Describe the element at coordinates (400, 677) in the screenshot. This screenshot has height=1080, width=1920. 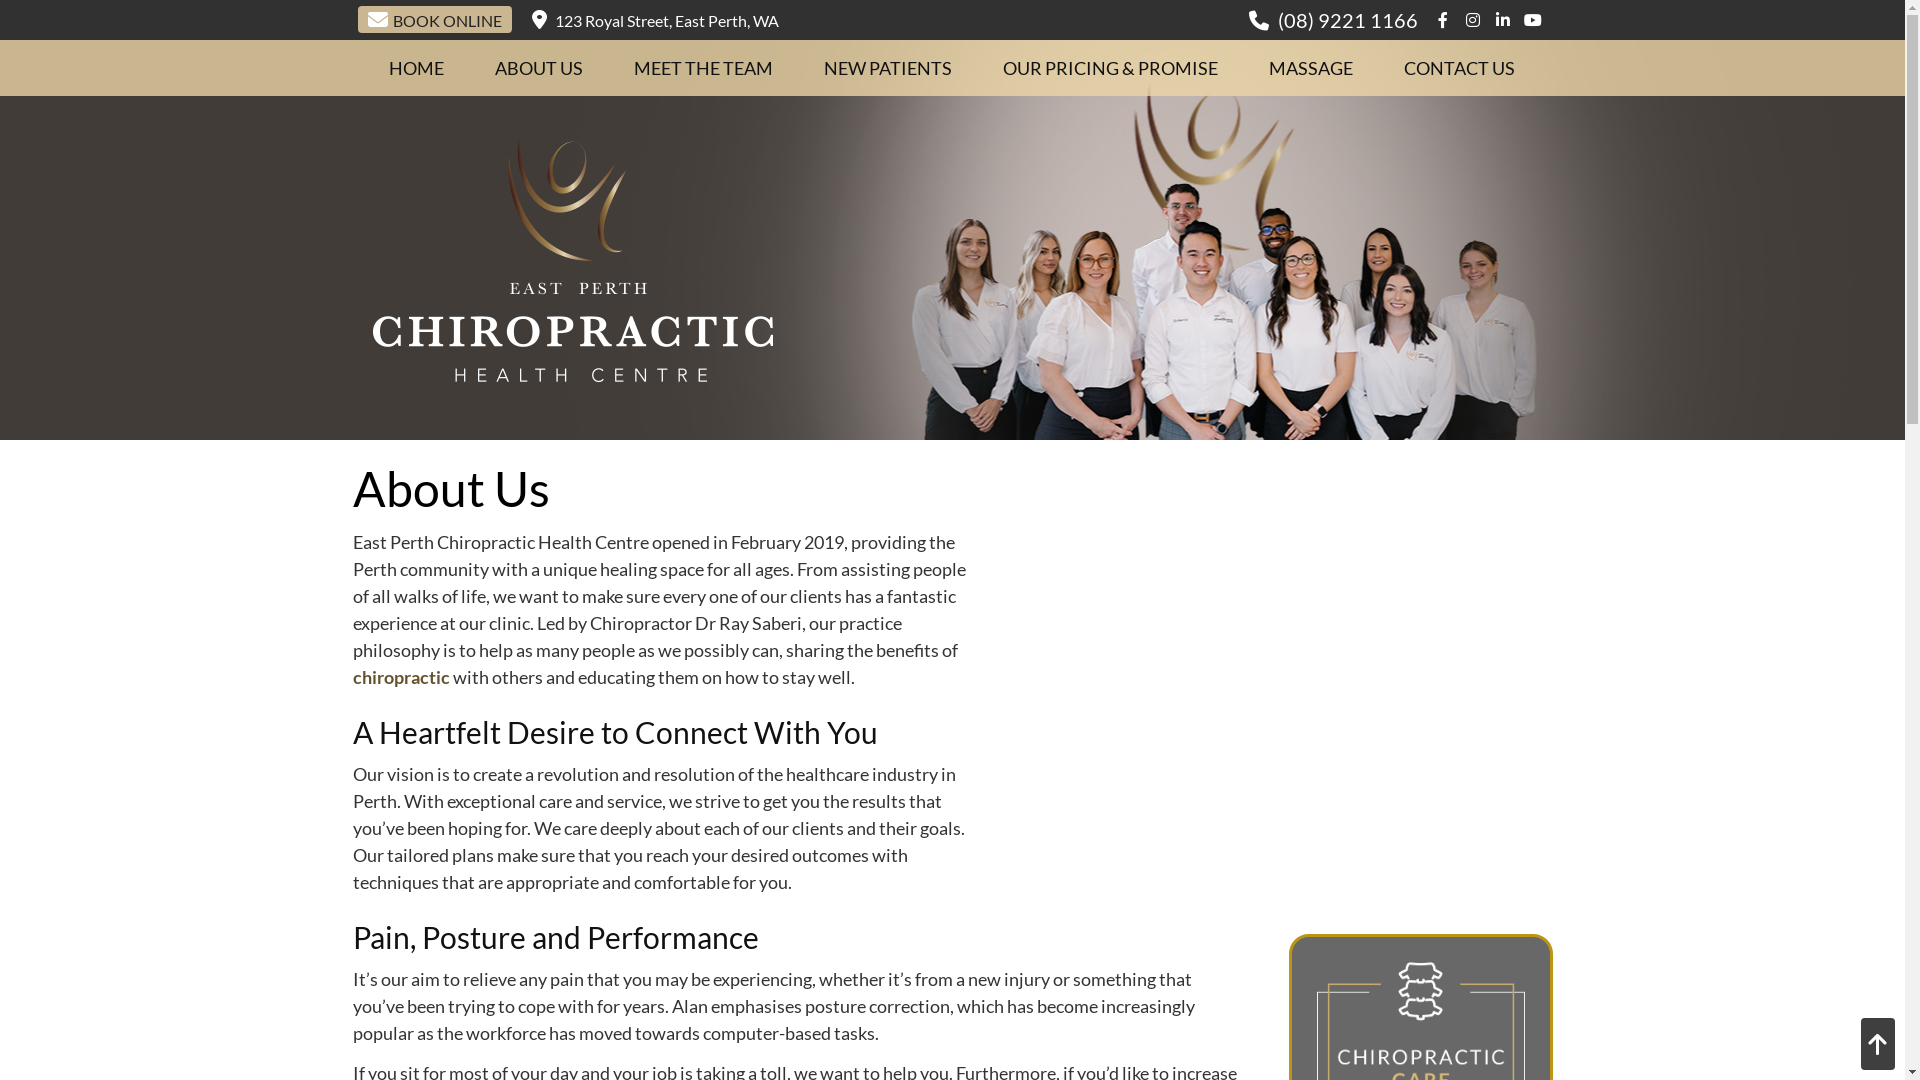
I see `chiropractic` at that location.